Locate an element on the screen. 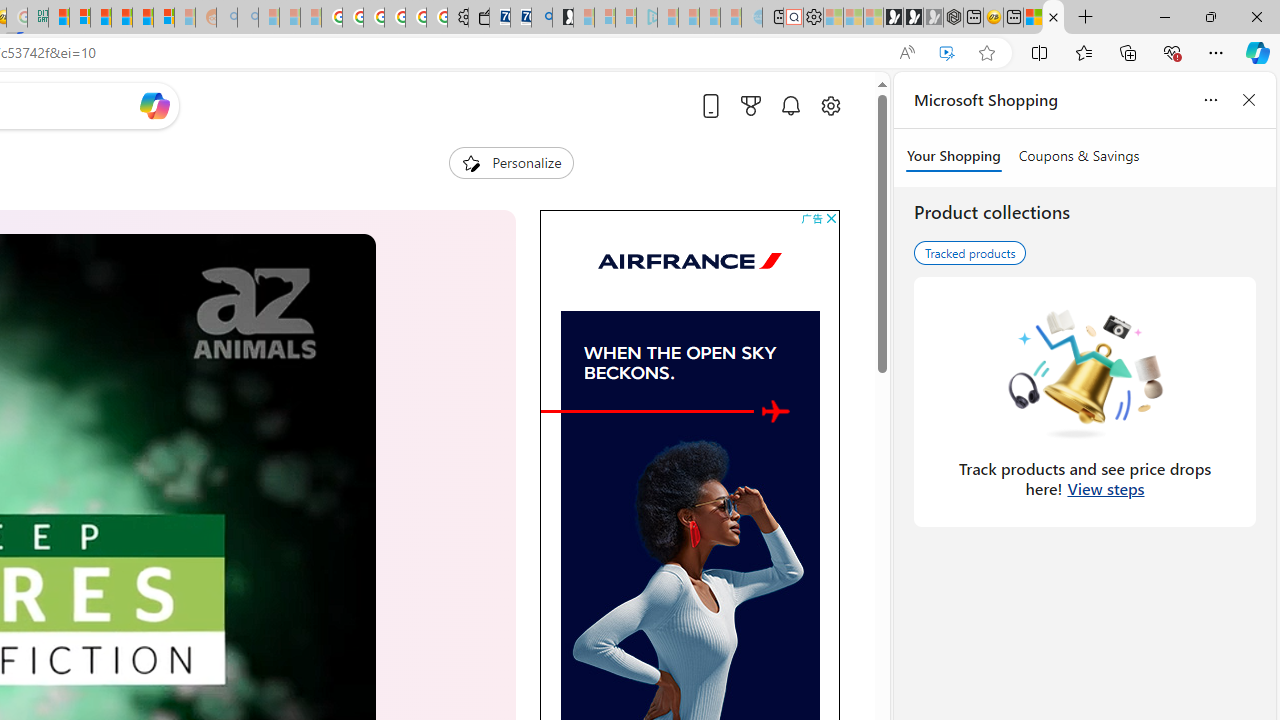 Image resolution: width=1280 pixels, height=720 pixels. Utah sues federal government - Search - Sleeping is located at coordinates (248, 18).